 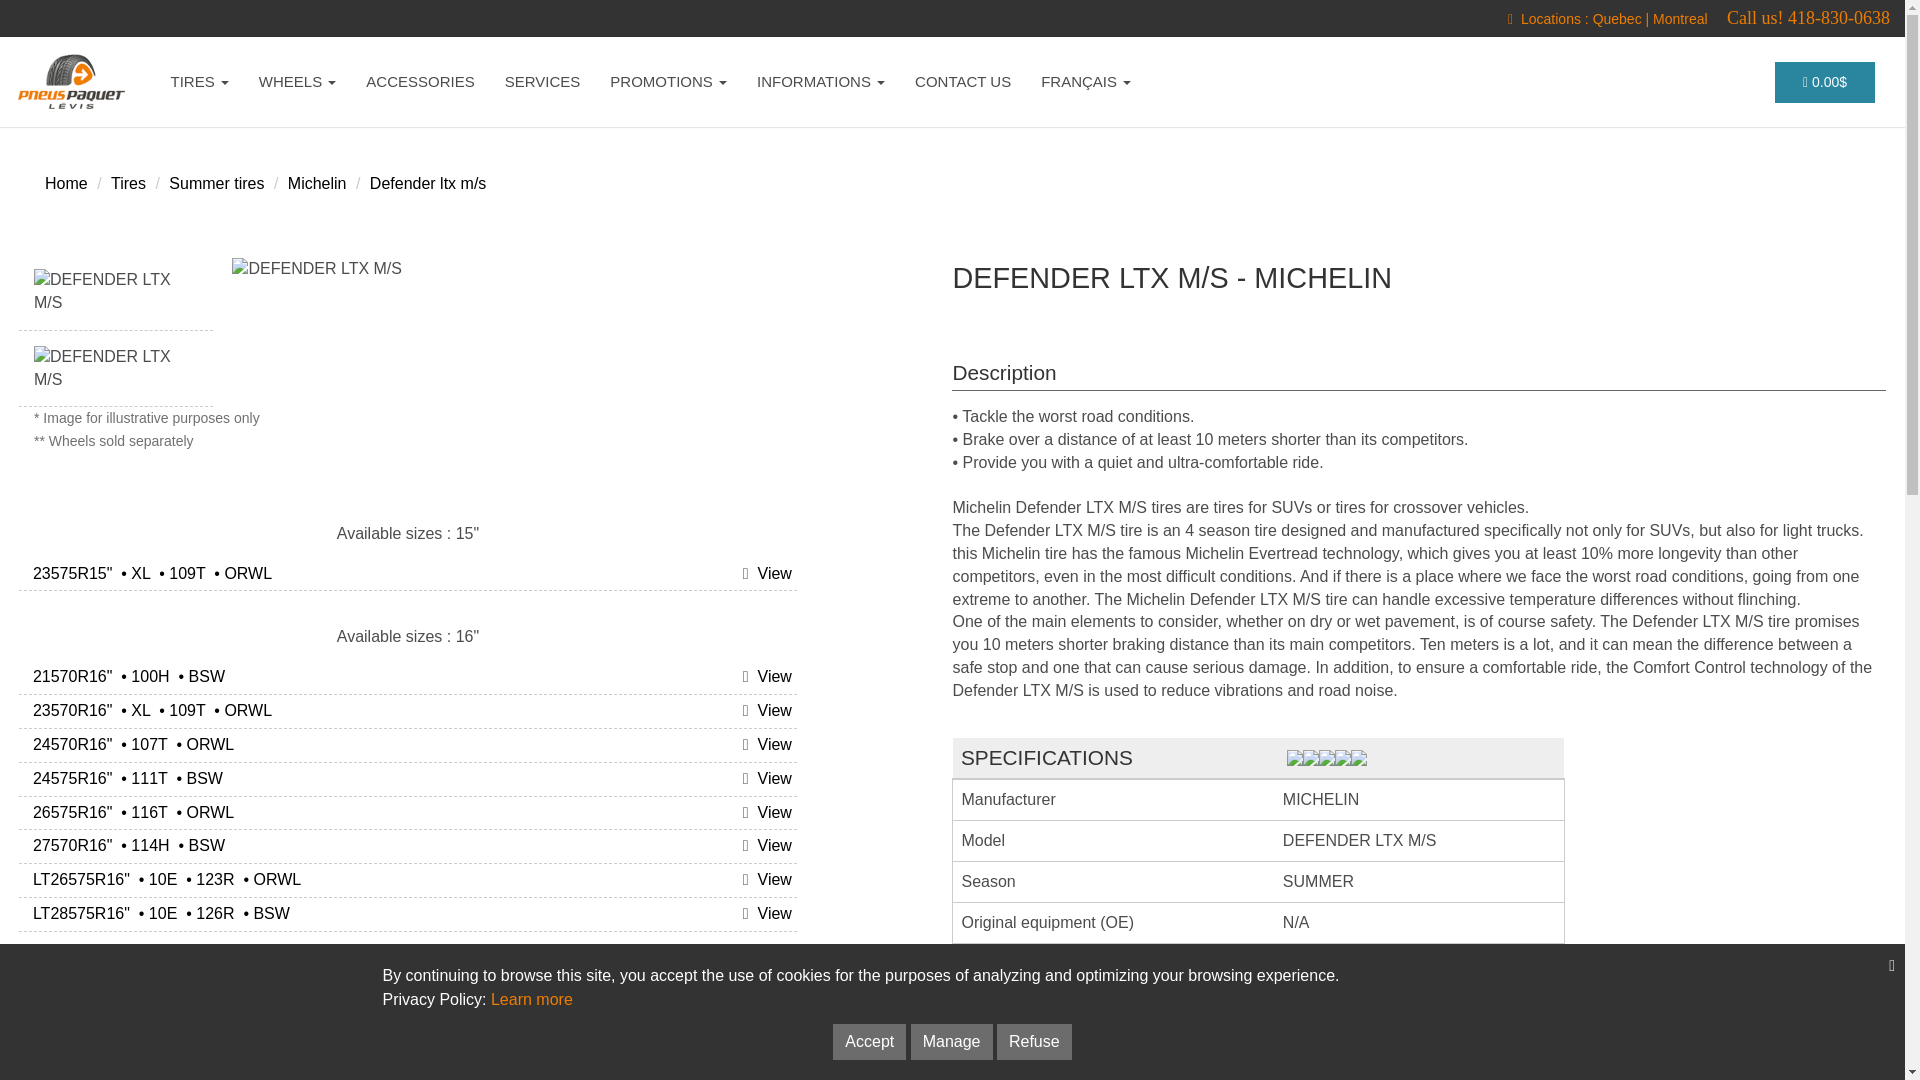 What do you see at coordinates (1680, 18) in the screenshot?
I see `Pneus St-Hubert` at bounding box center [1680, 18].